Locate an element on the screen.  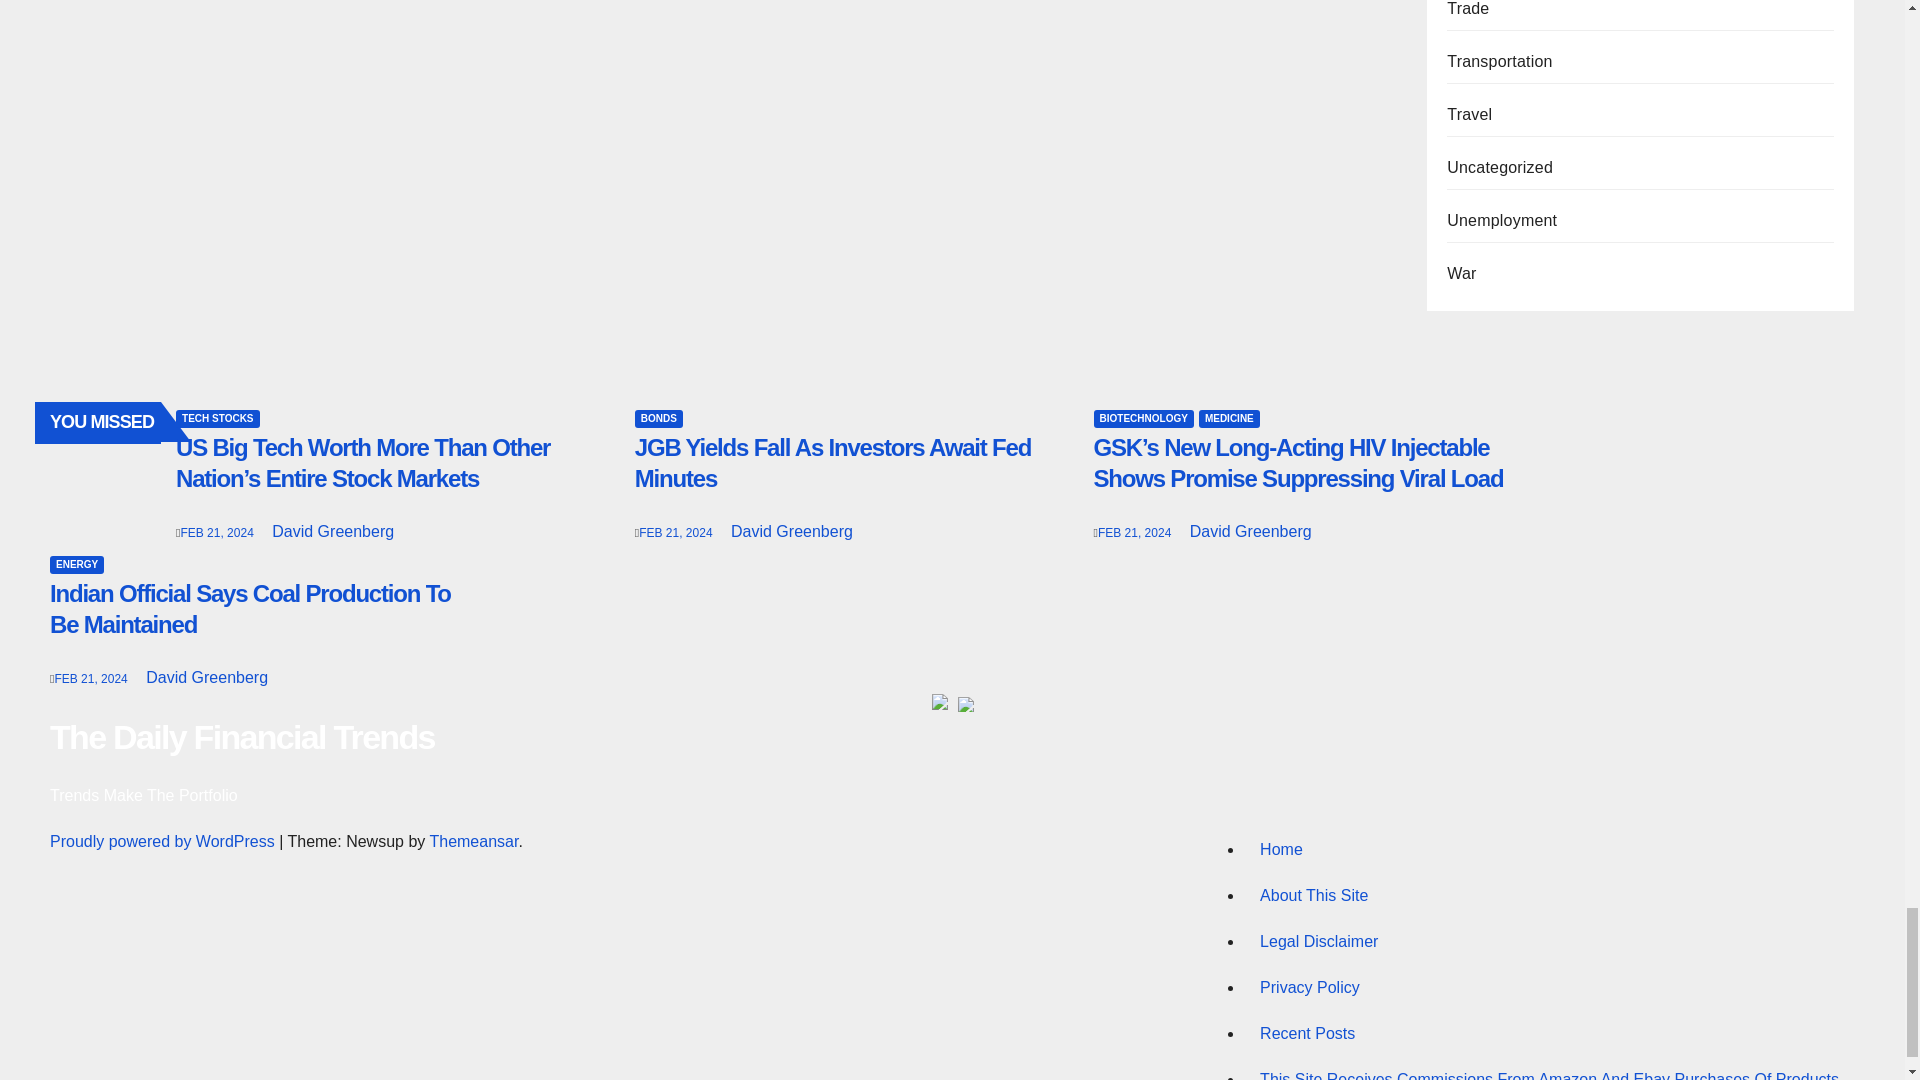
Home is located at coordinates (1549, 850).